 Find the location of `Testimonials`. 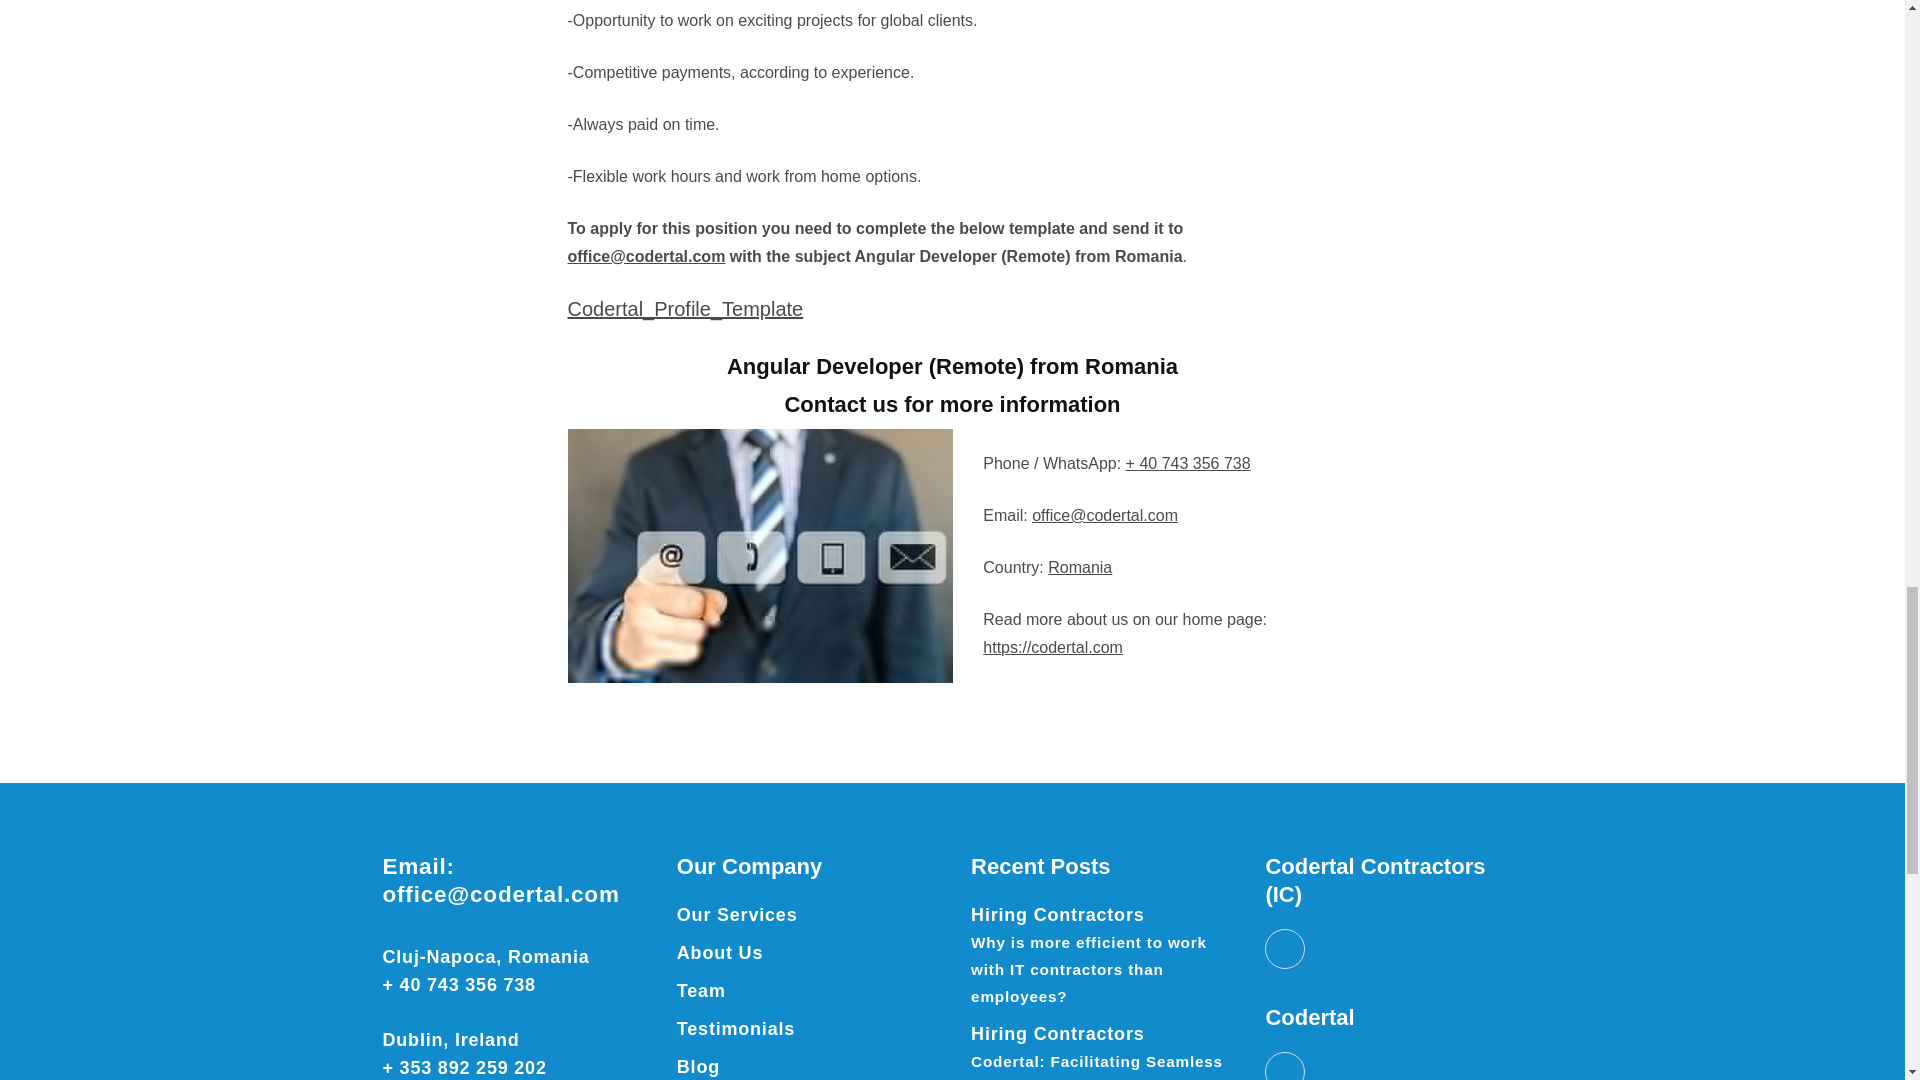

Testimonials is located at coordinates (736, 986).